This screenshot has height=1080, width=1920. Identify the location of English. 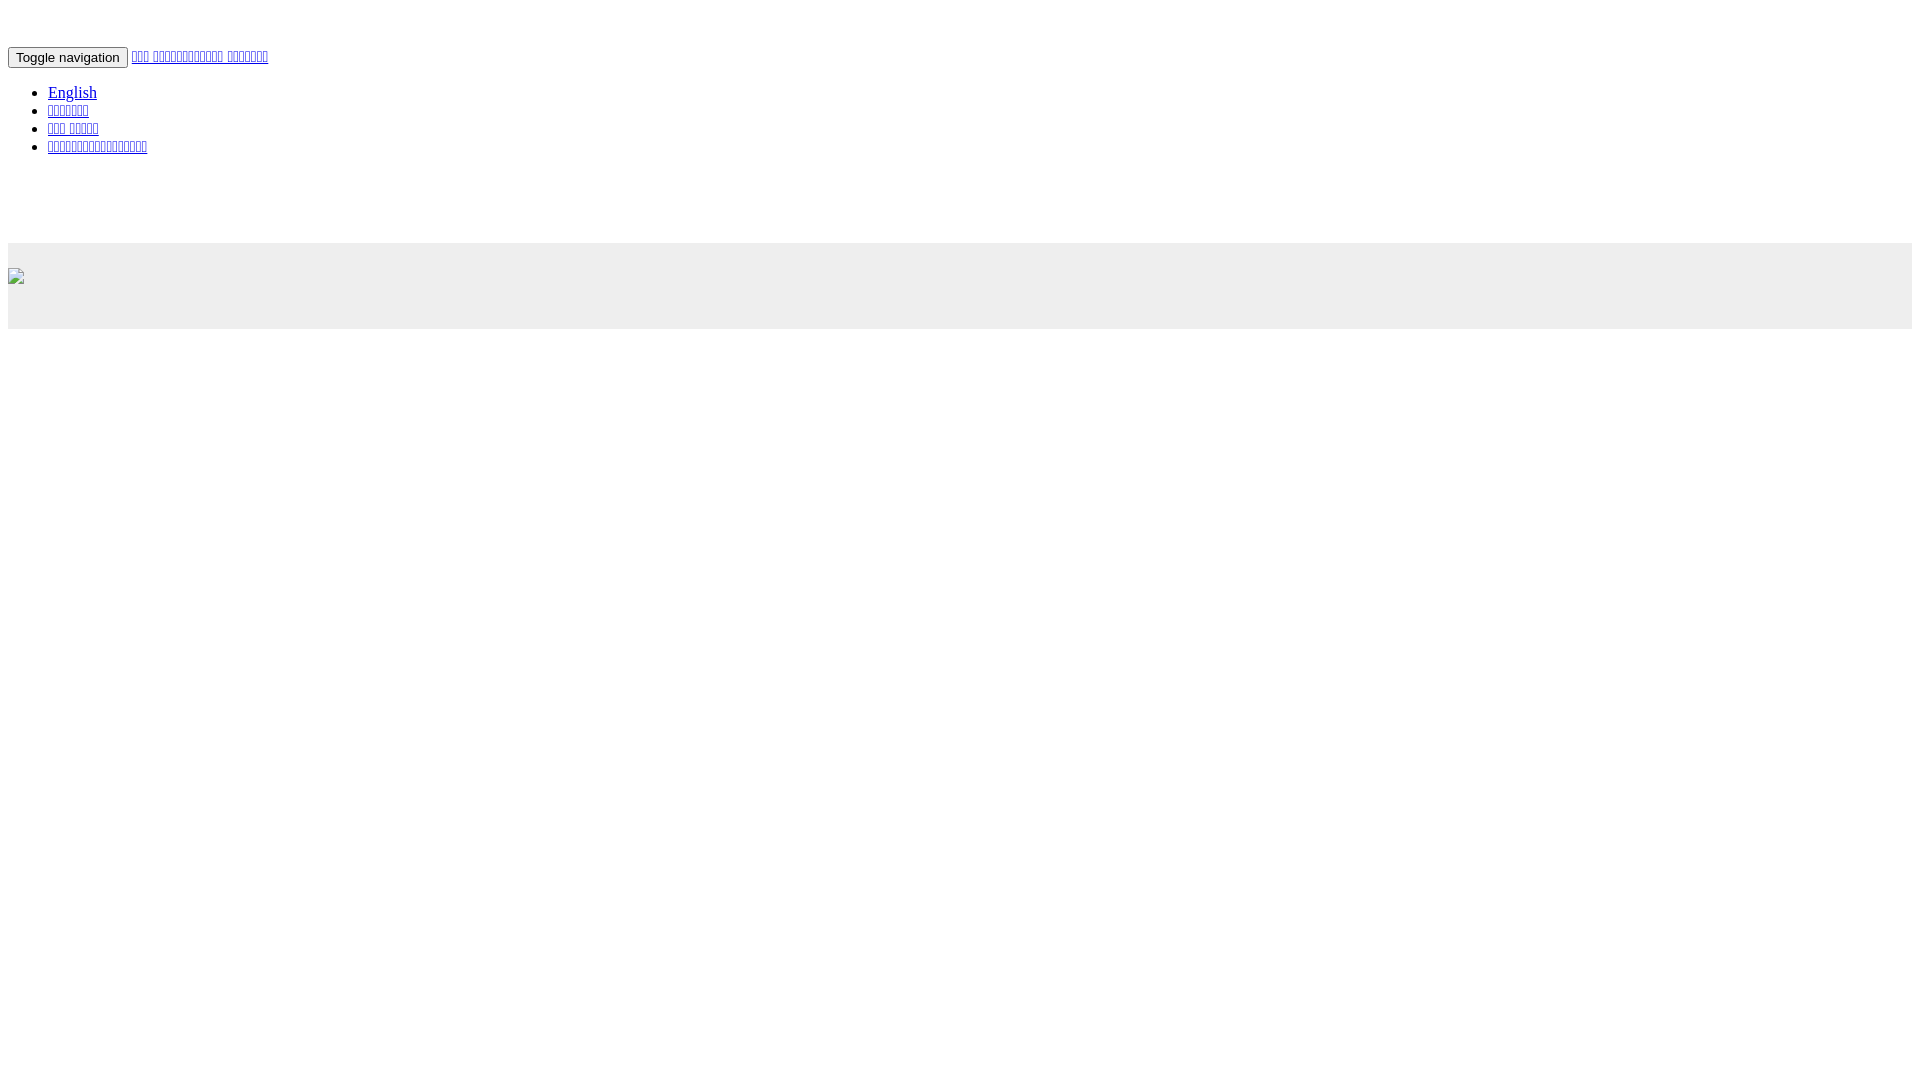
(72, 92).